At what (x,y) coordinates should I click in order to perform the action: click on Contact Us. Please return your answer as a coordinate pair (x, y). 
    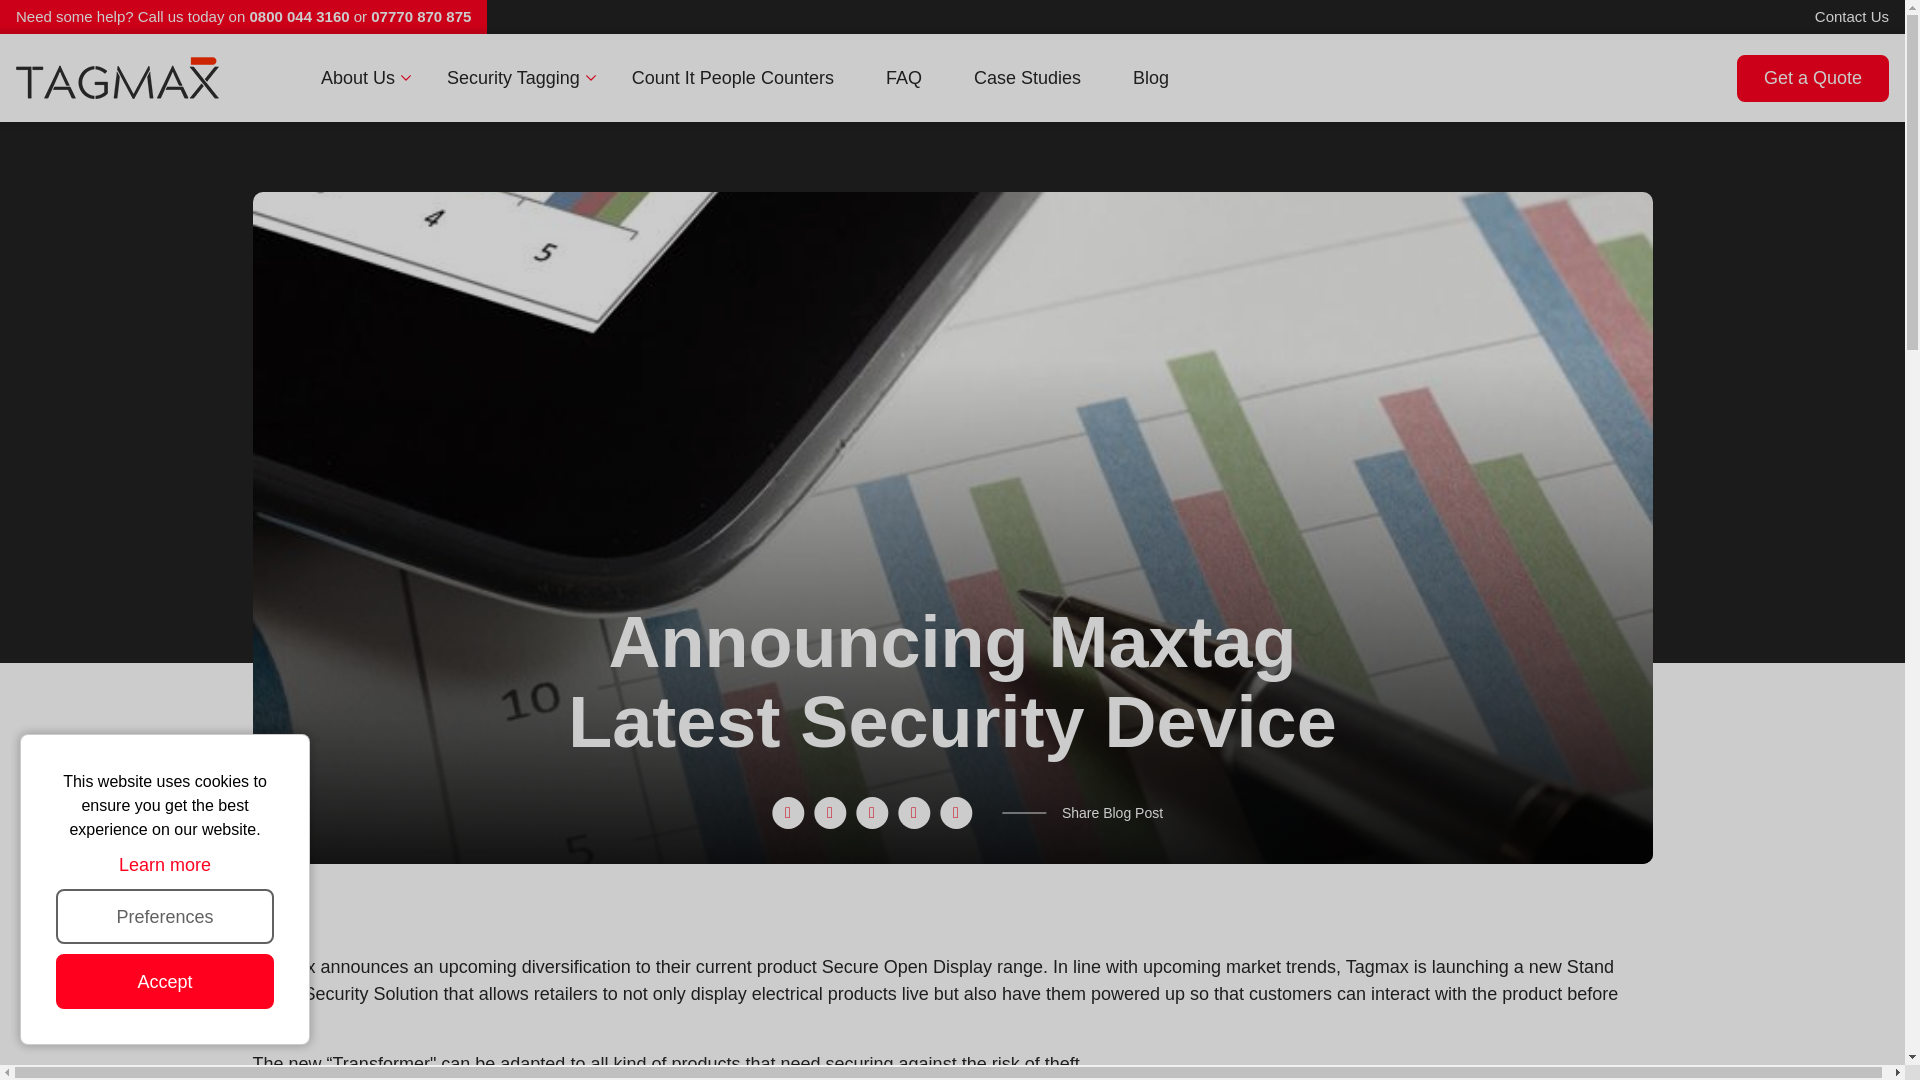
    Looking at the image, I should click on (1852, 16).